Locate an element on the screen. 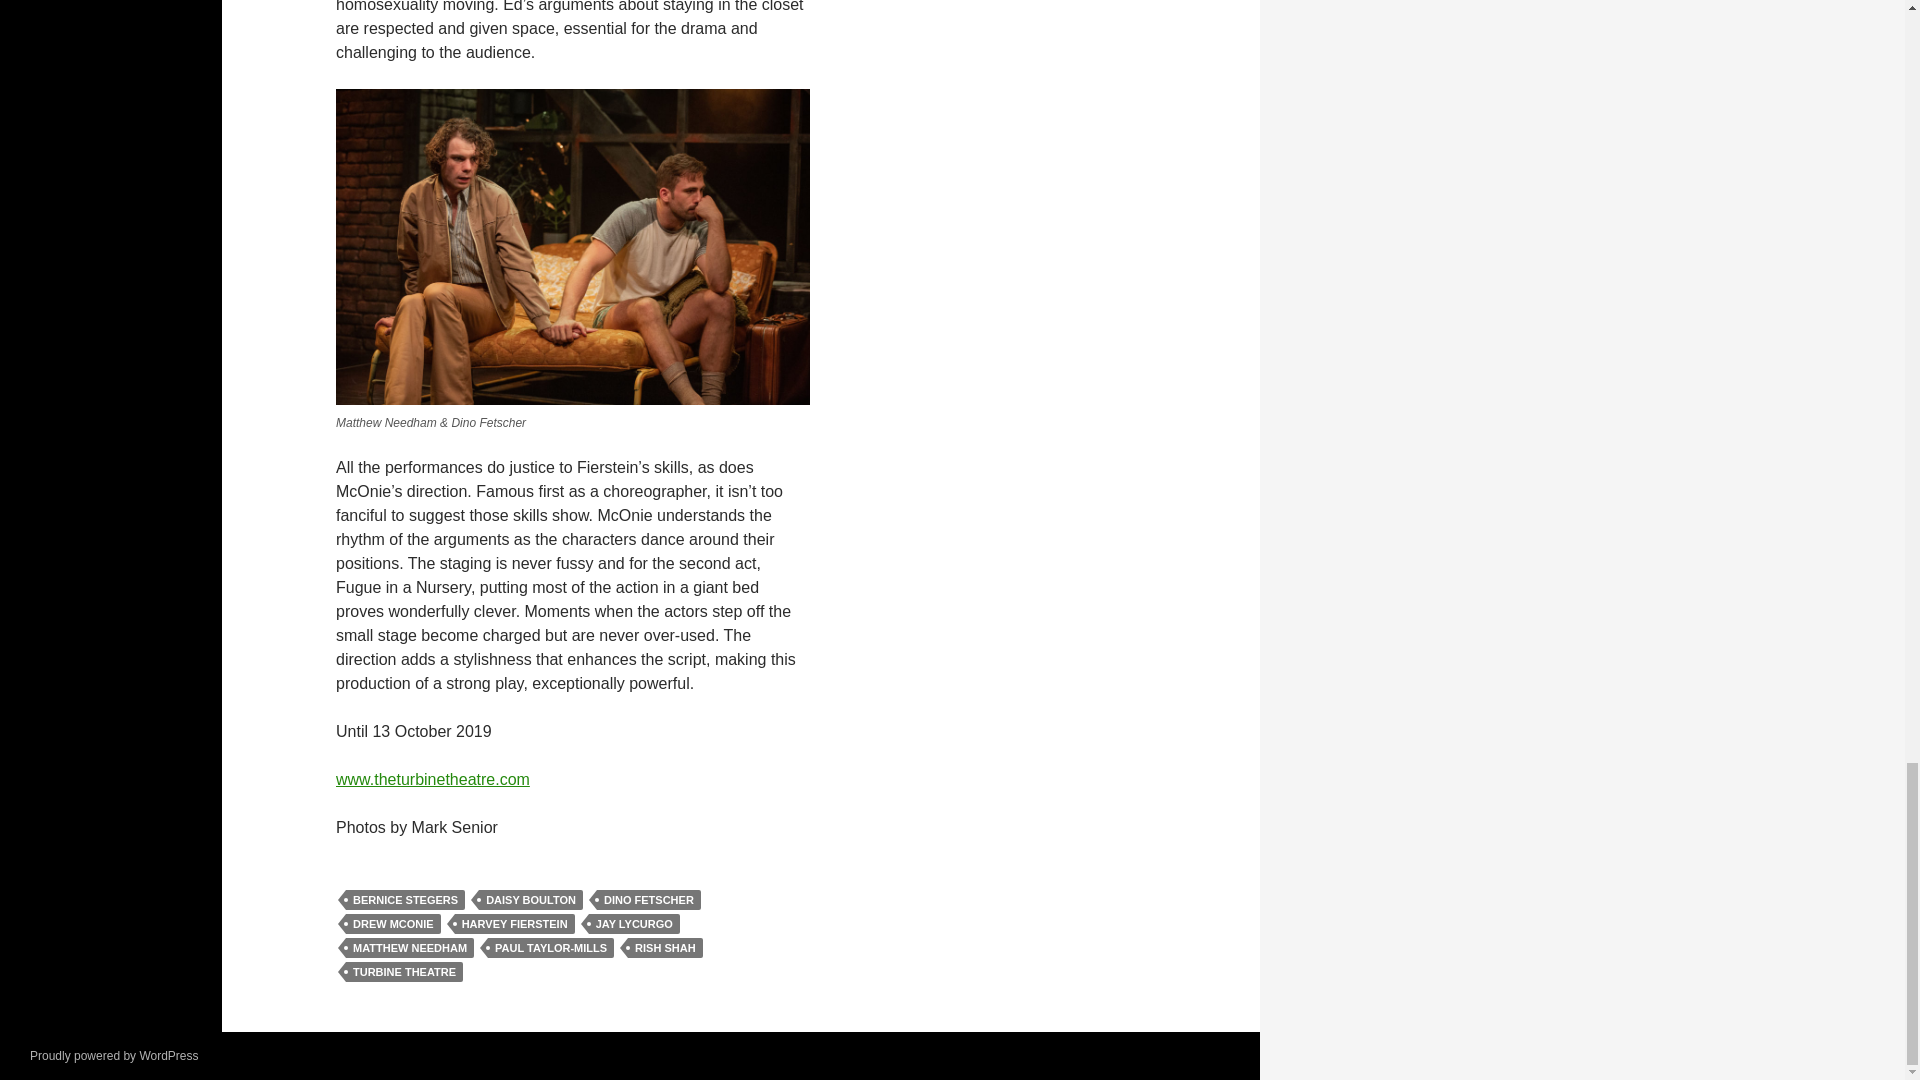  DAISY BOULTON is located at coordinates (530, 900).